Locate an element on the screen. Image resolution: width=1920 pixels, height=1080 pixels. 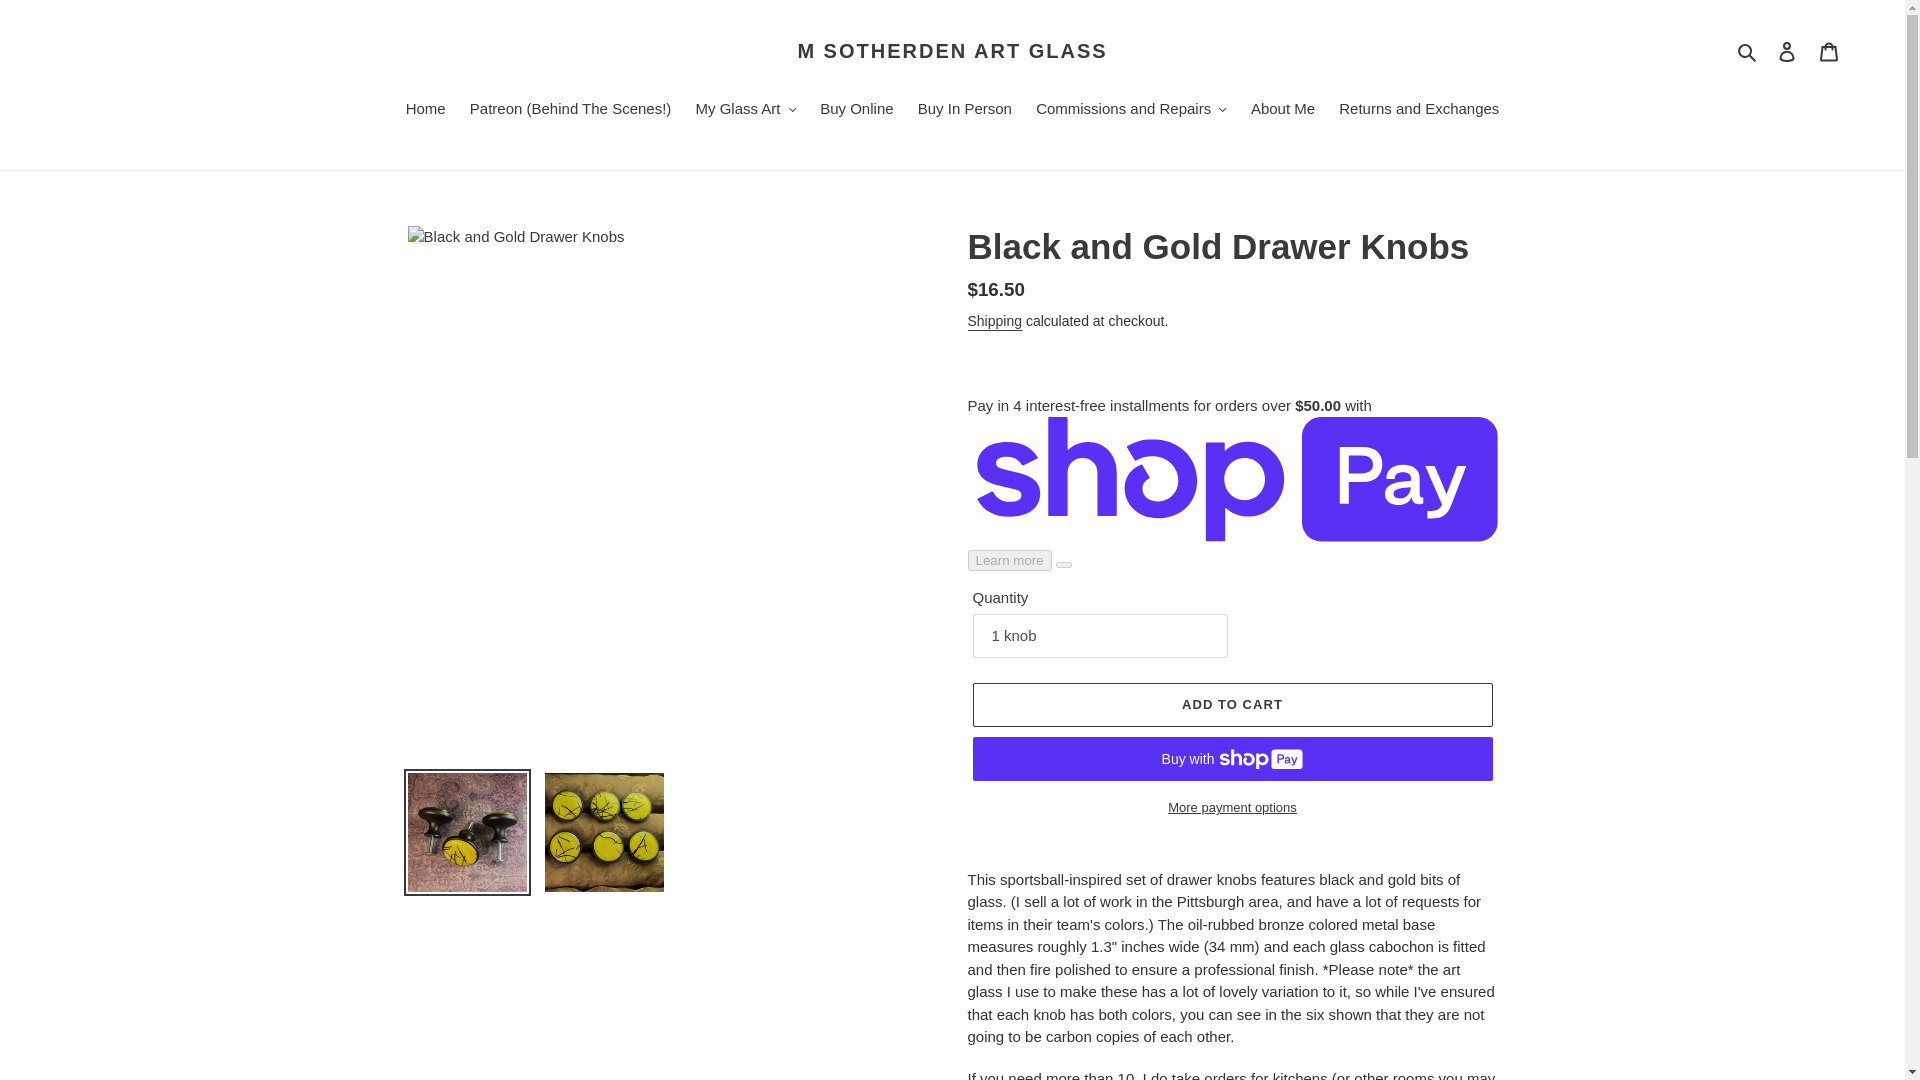
M SOTHERDEN ART GLASS is located at coordinates (952, 50).